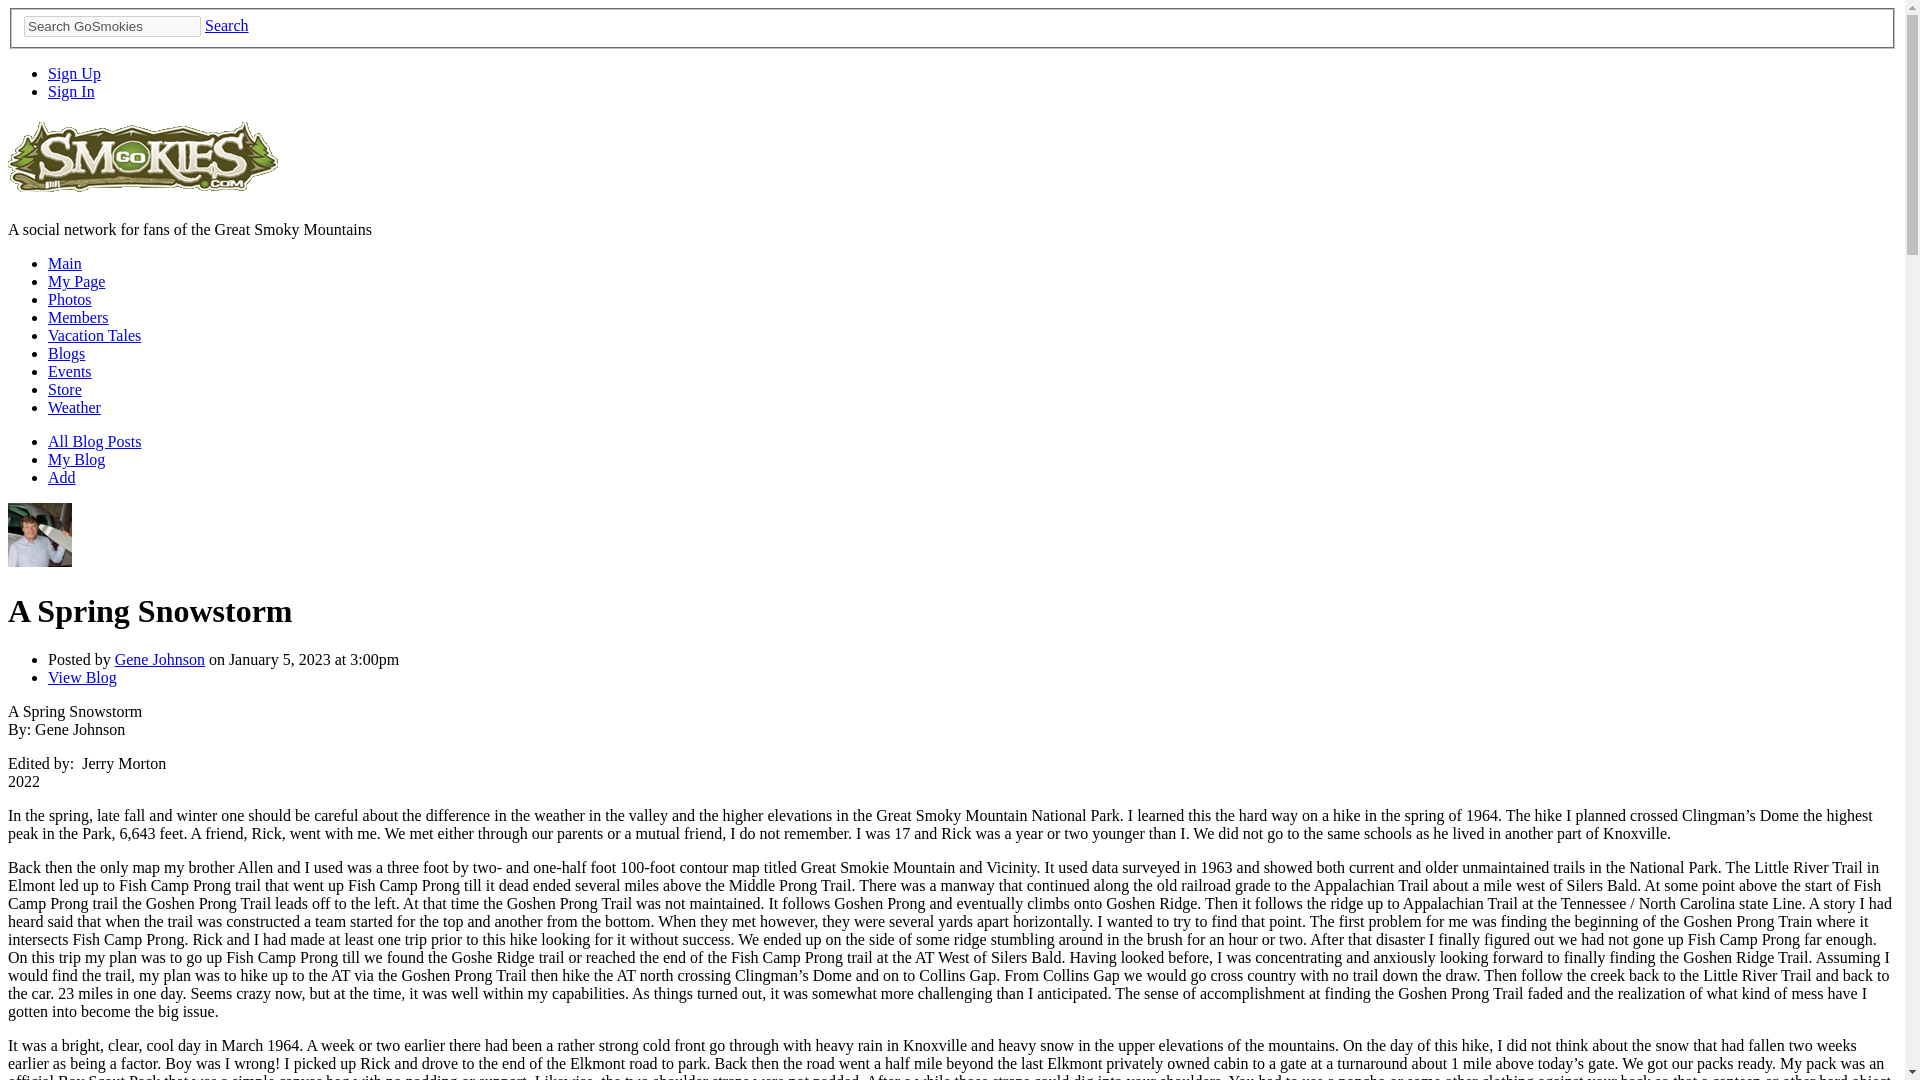 The height and width of the screenshot is (1080, 1920). Describe the element at coordinates (78, 317) in the screenshot. I see `Members` at that location.